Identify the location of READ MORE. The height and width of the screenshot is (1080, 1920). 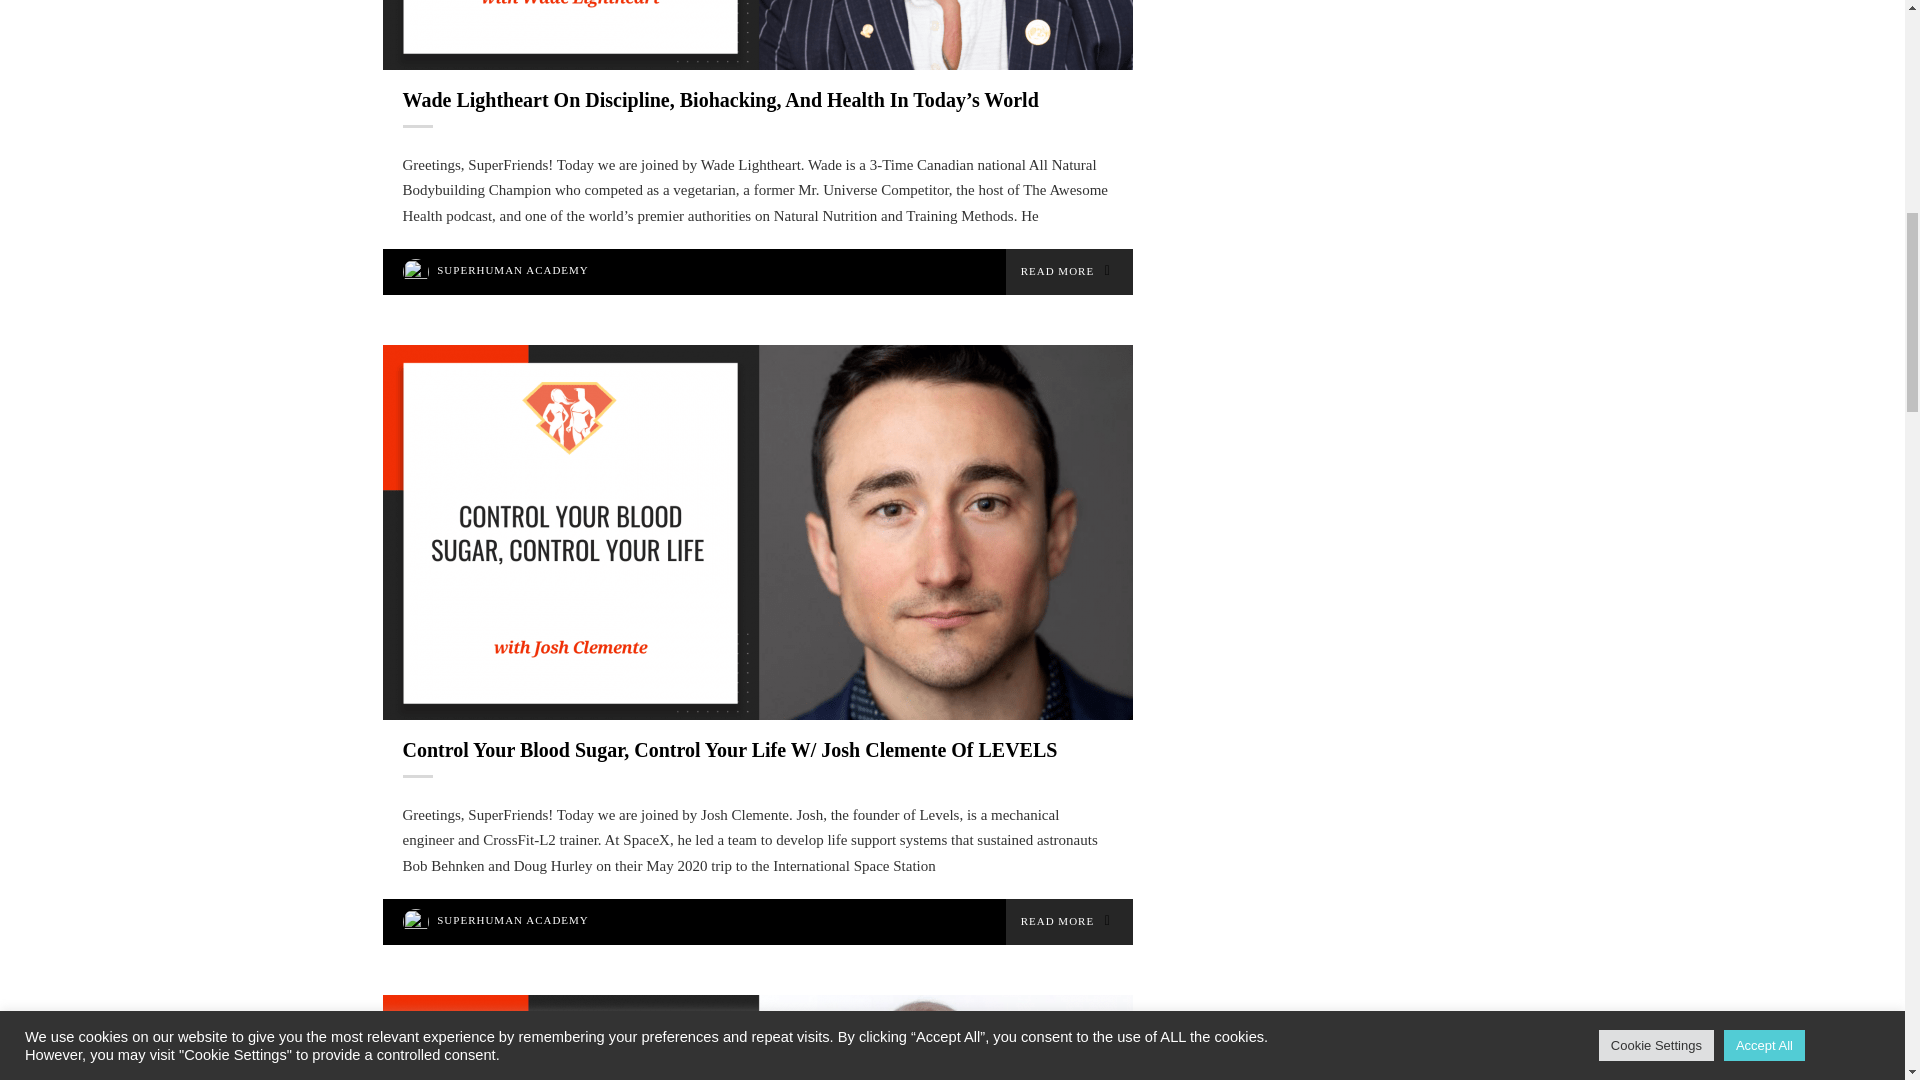
(1069, 272).